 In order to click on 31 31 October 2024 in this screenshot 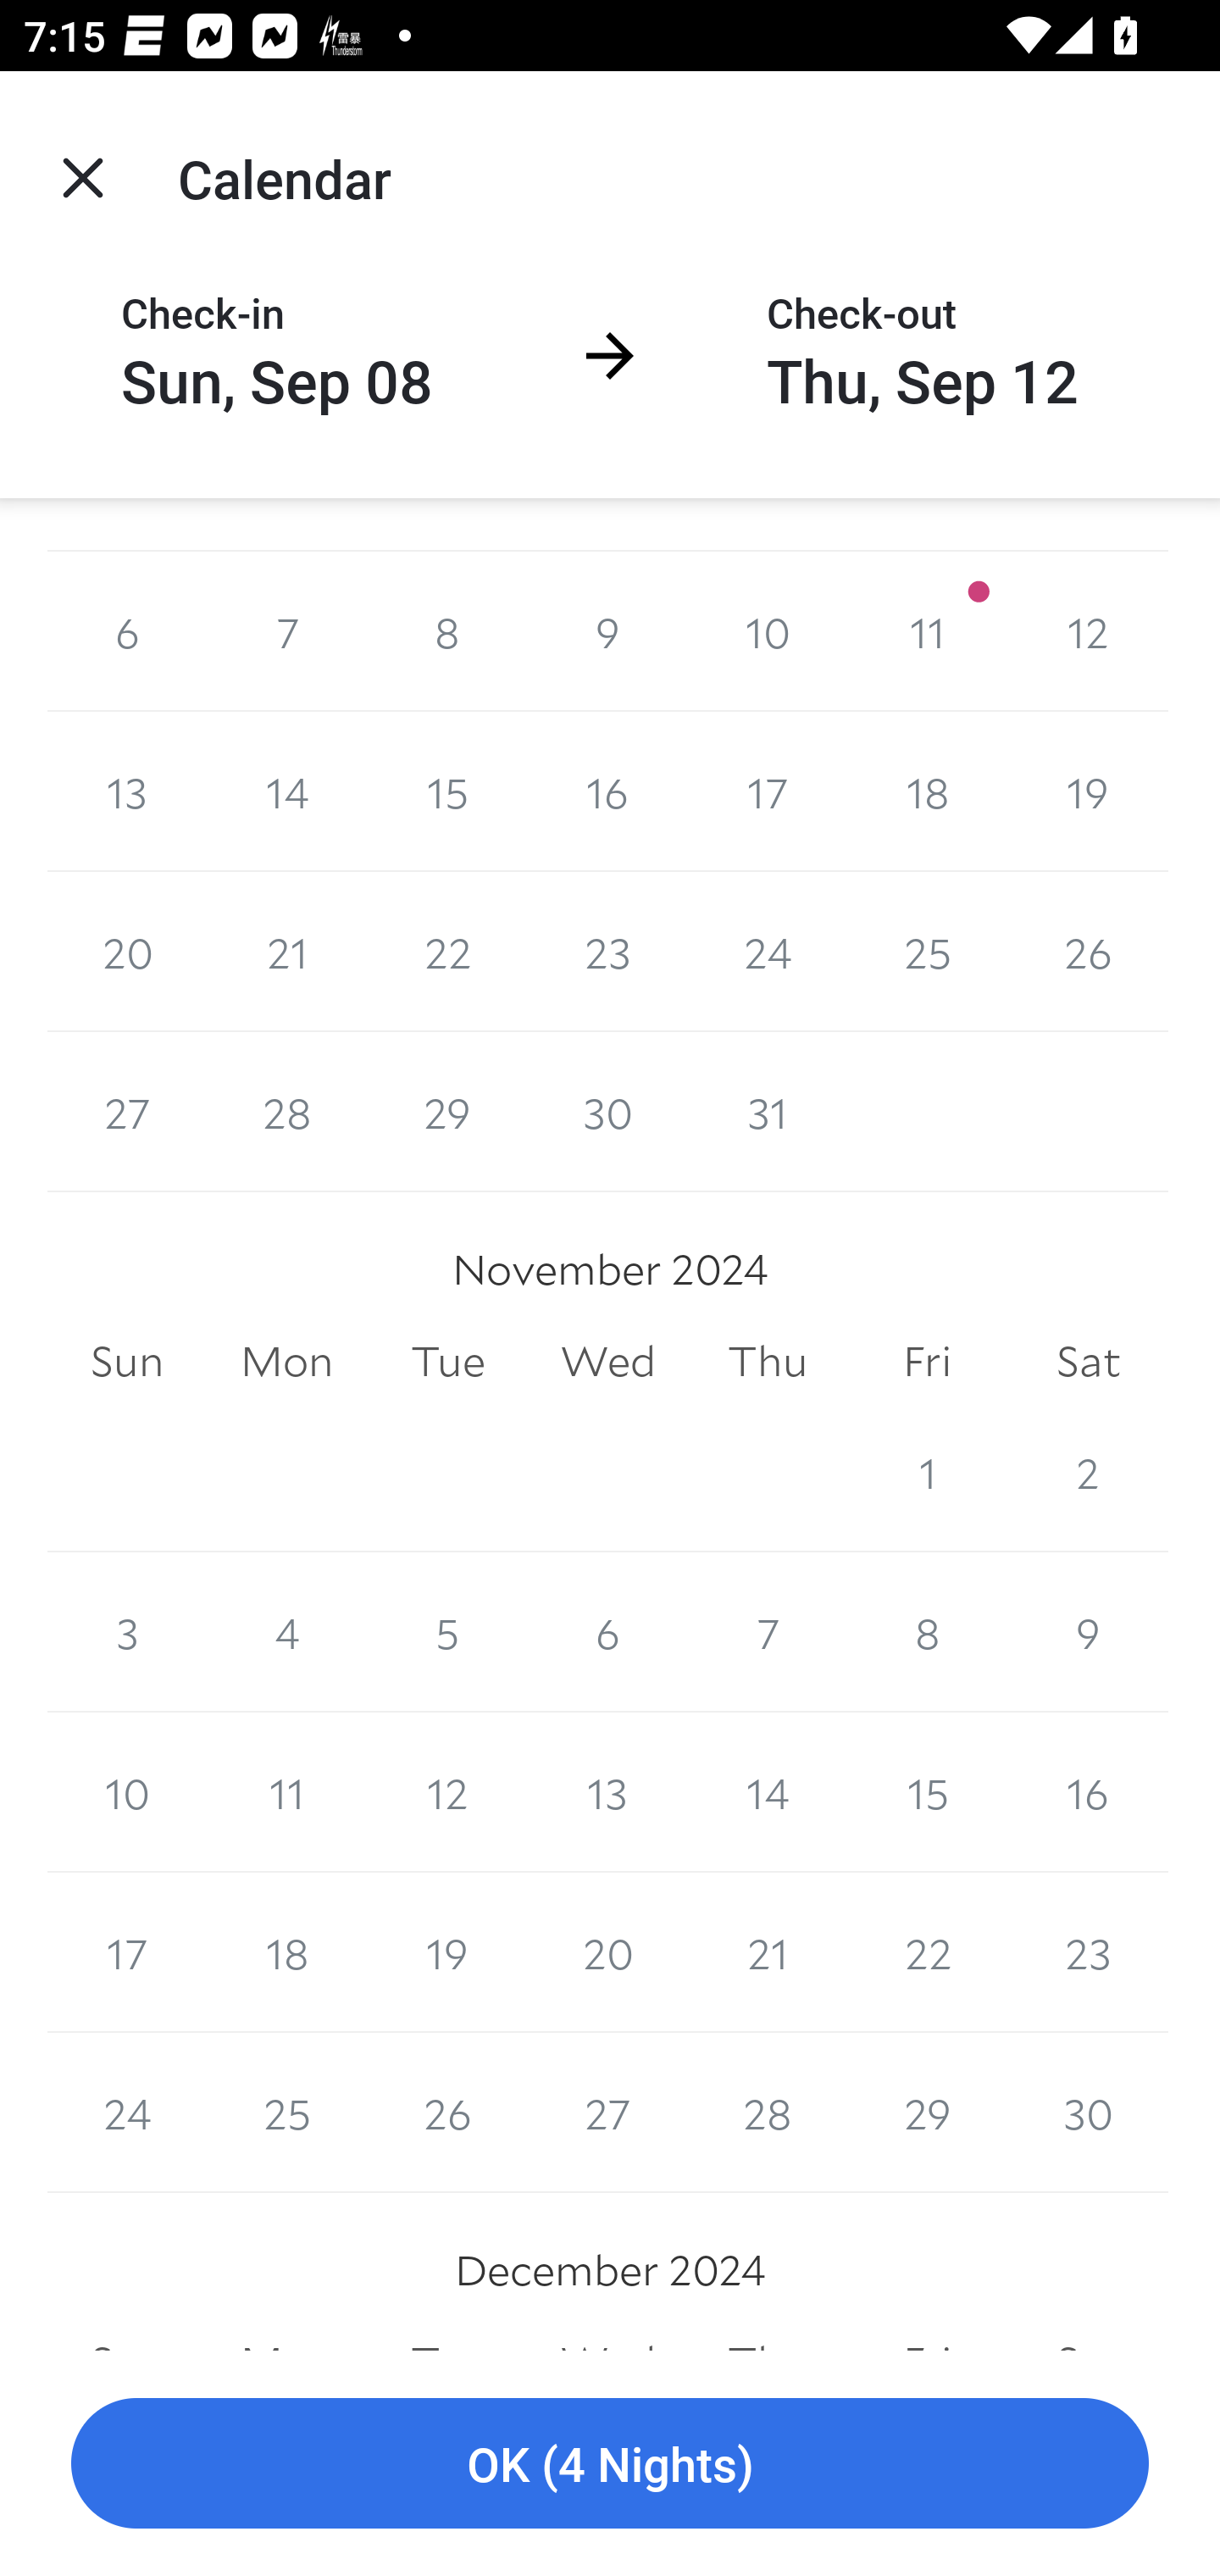, I will do `click(768, 1113)`.